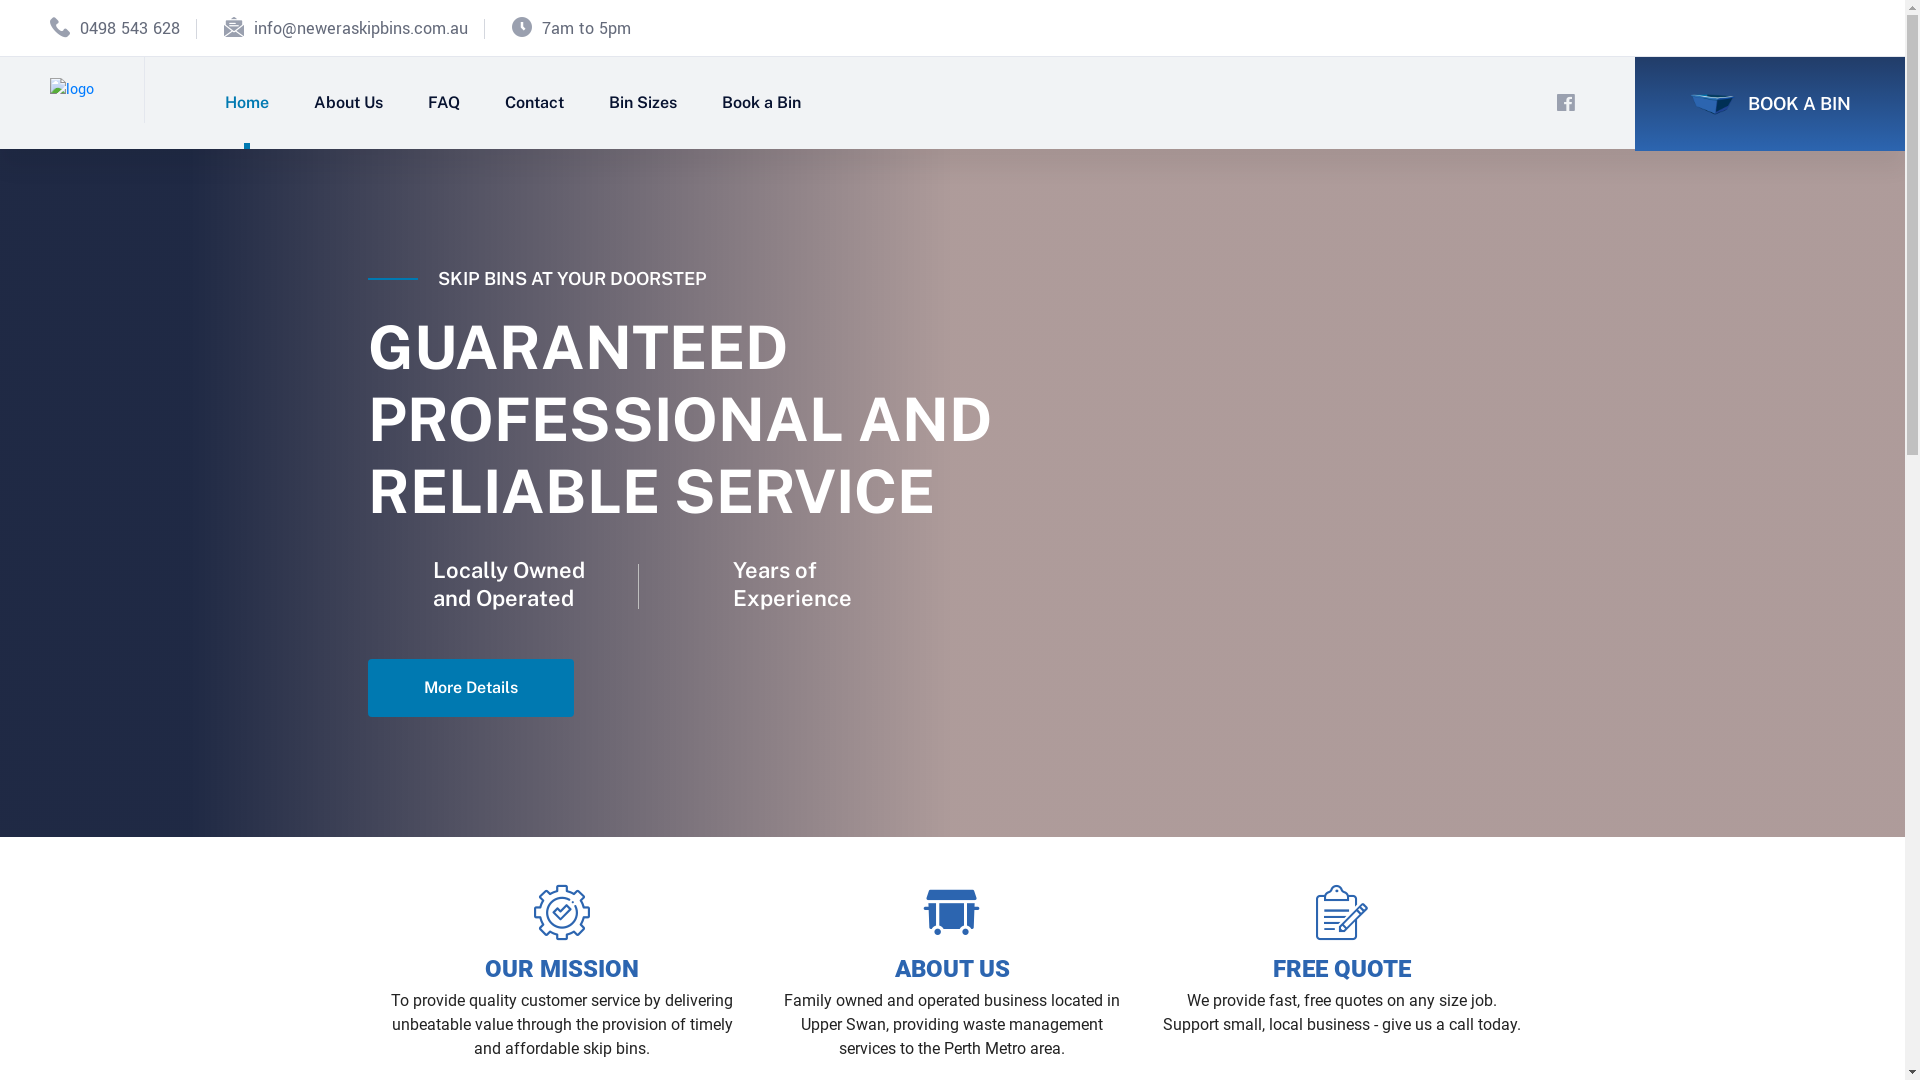  I want to click on 0498 543 628, so click(130, 27).